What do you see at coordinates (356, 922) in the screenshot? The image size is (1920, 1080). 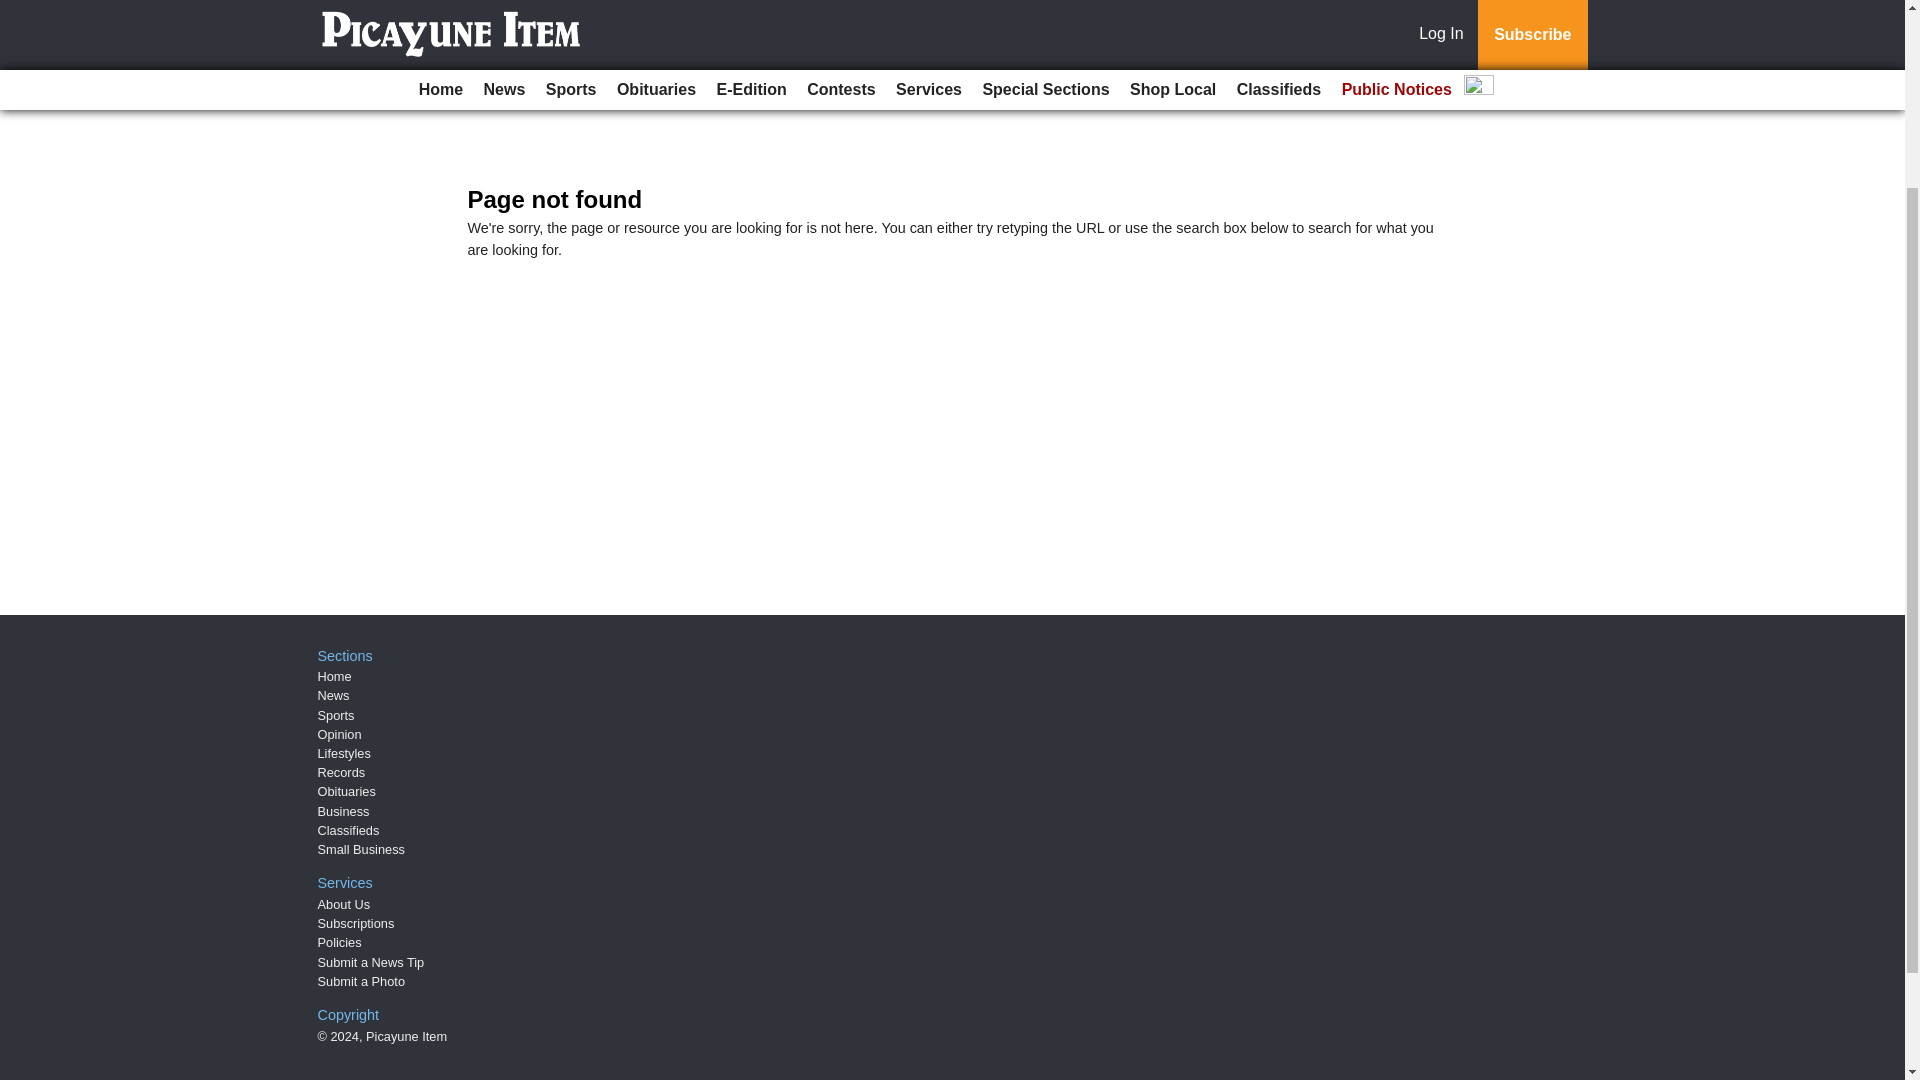 I see `Subscriptions` at bounding box center [356, 922].